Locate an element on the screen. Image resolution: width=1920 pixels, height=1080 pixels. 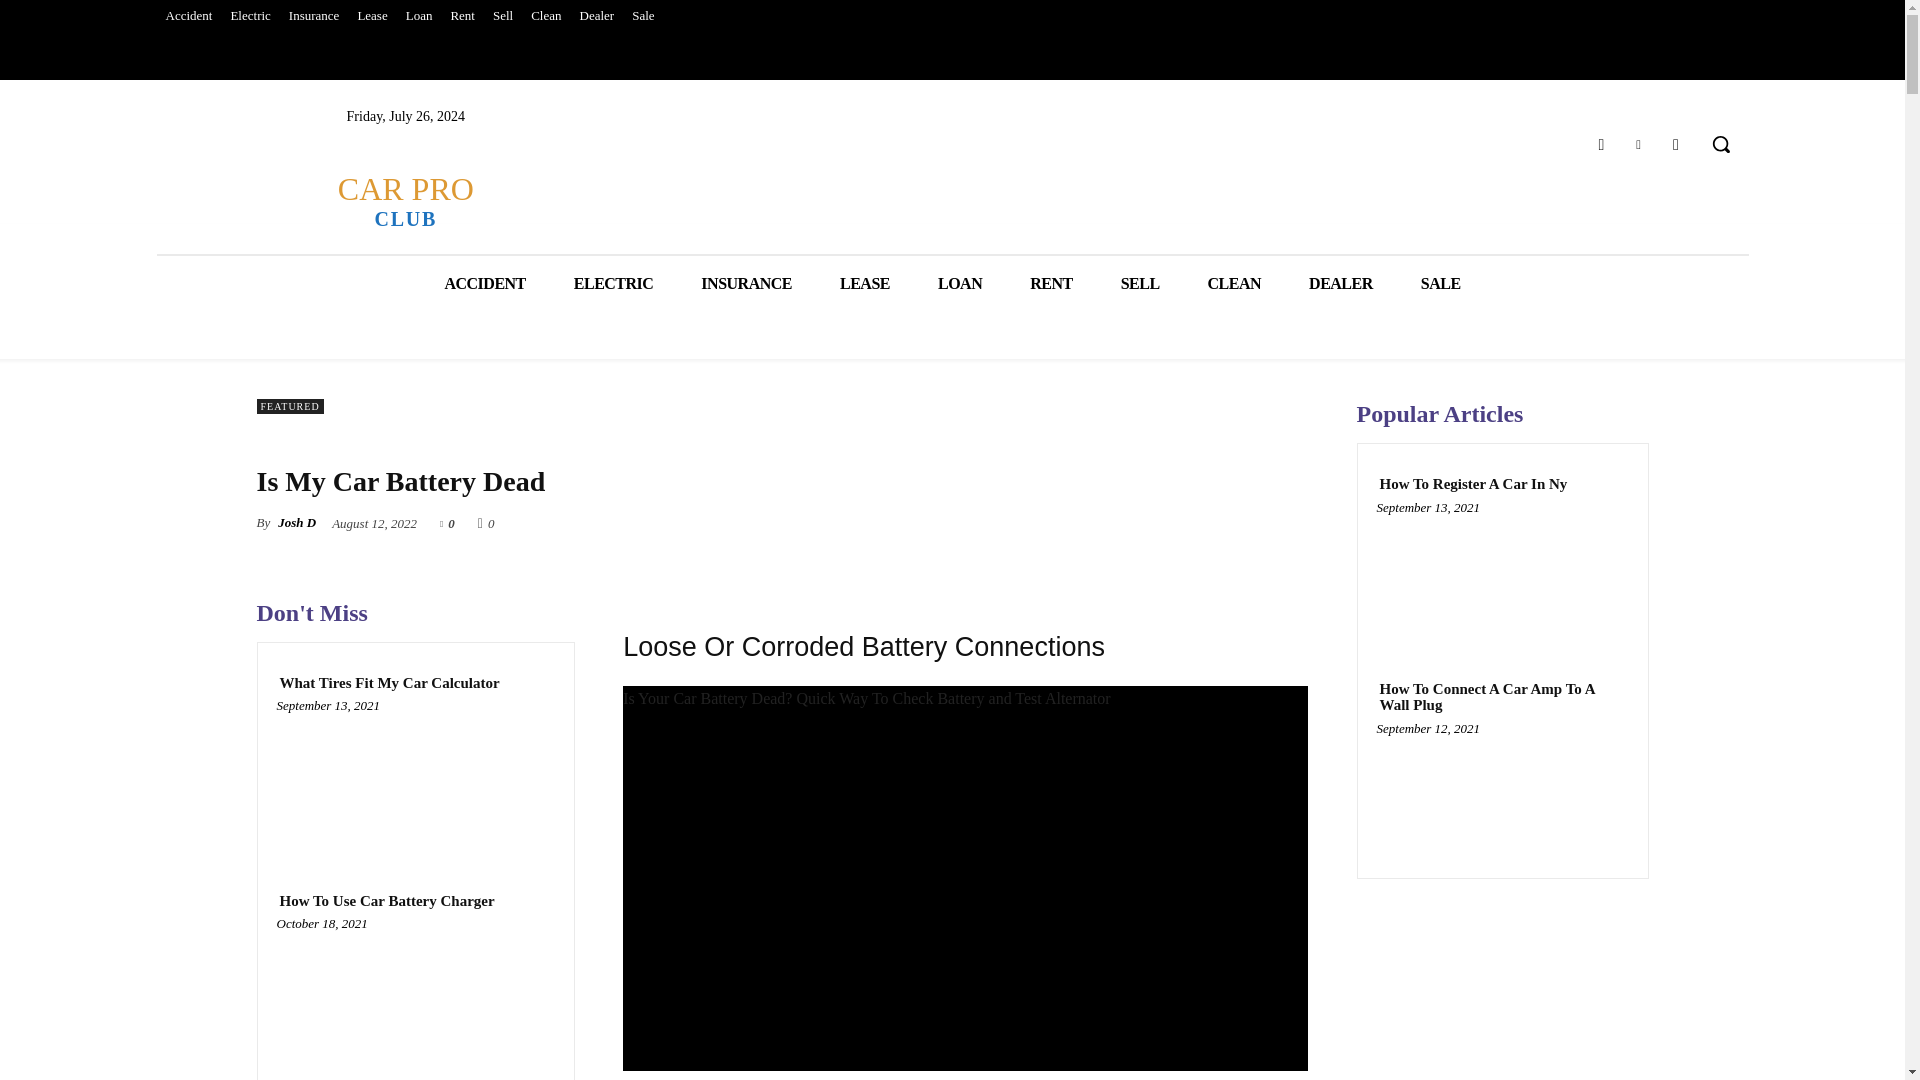
ACCIDENT is located at coordinates (484, 283).